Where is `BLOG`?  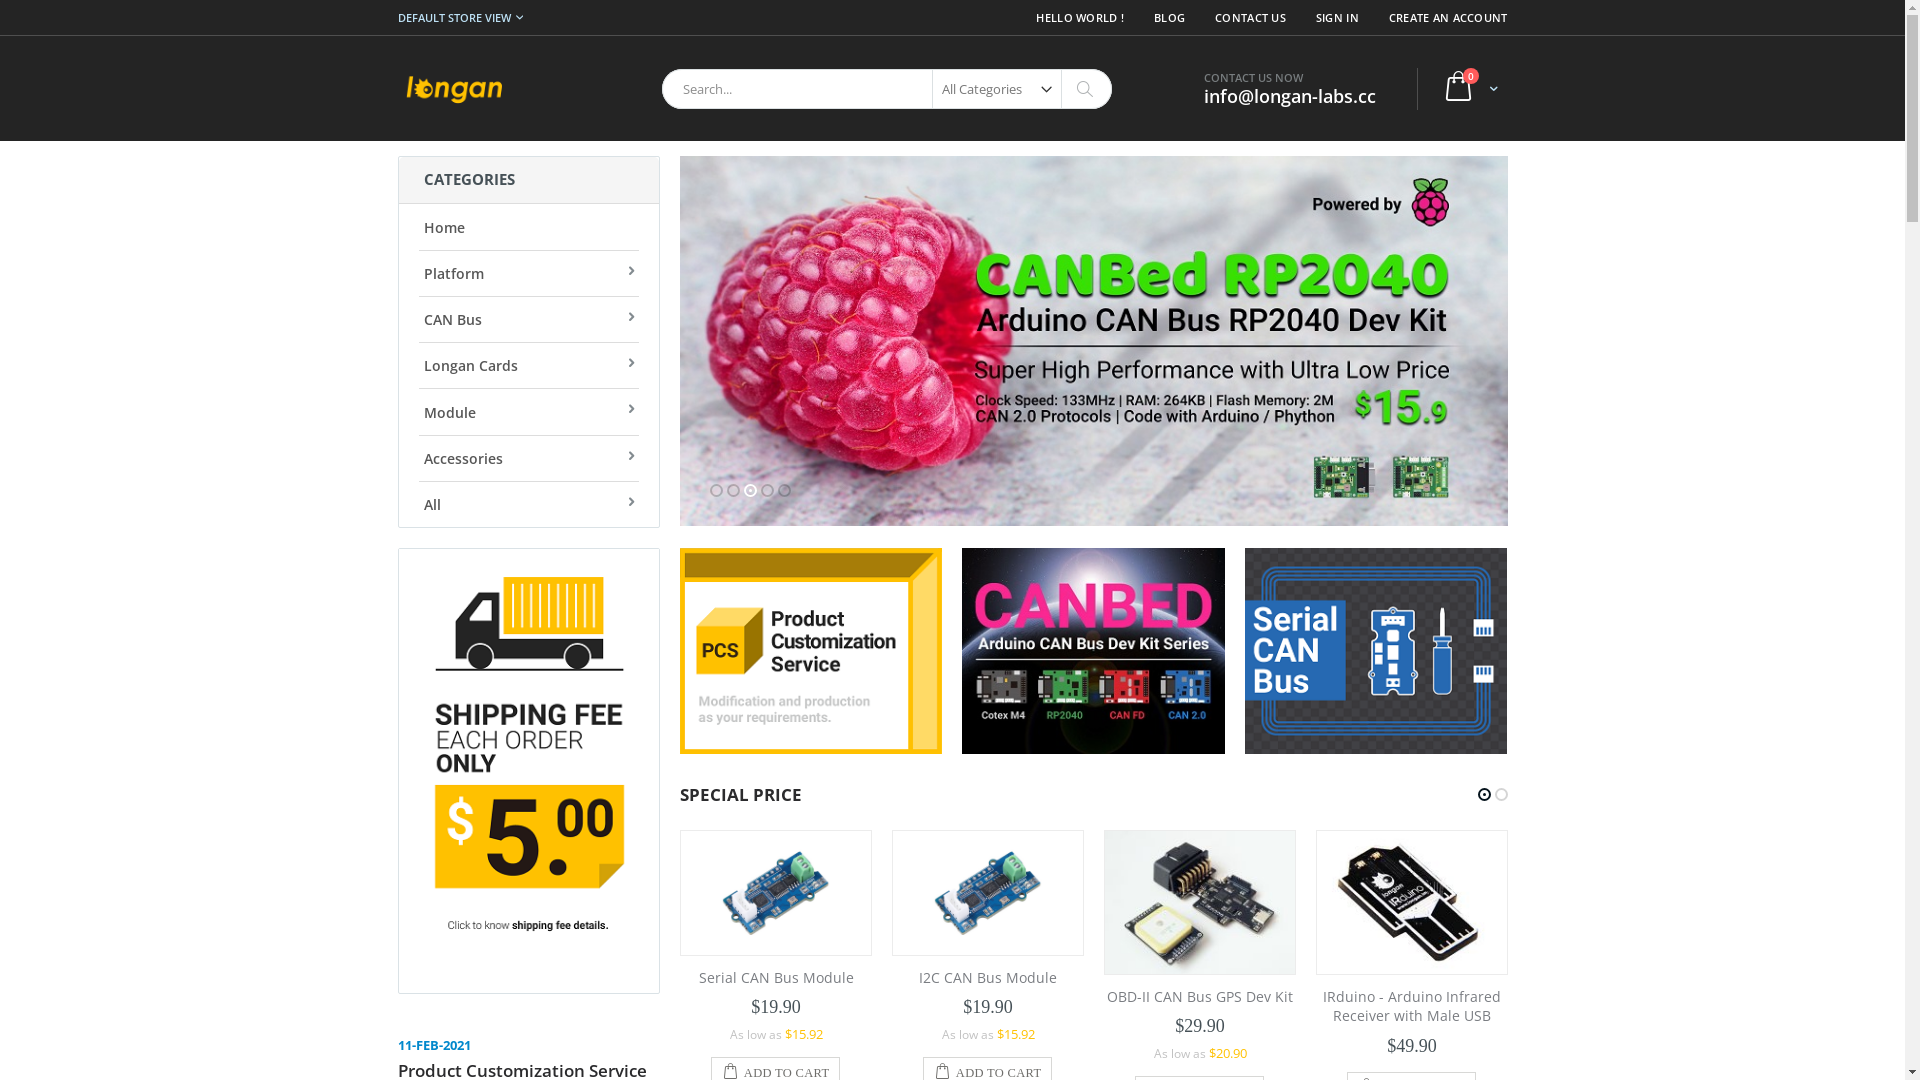
BLOG is located at coordinates (1170, 18).